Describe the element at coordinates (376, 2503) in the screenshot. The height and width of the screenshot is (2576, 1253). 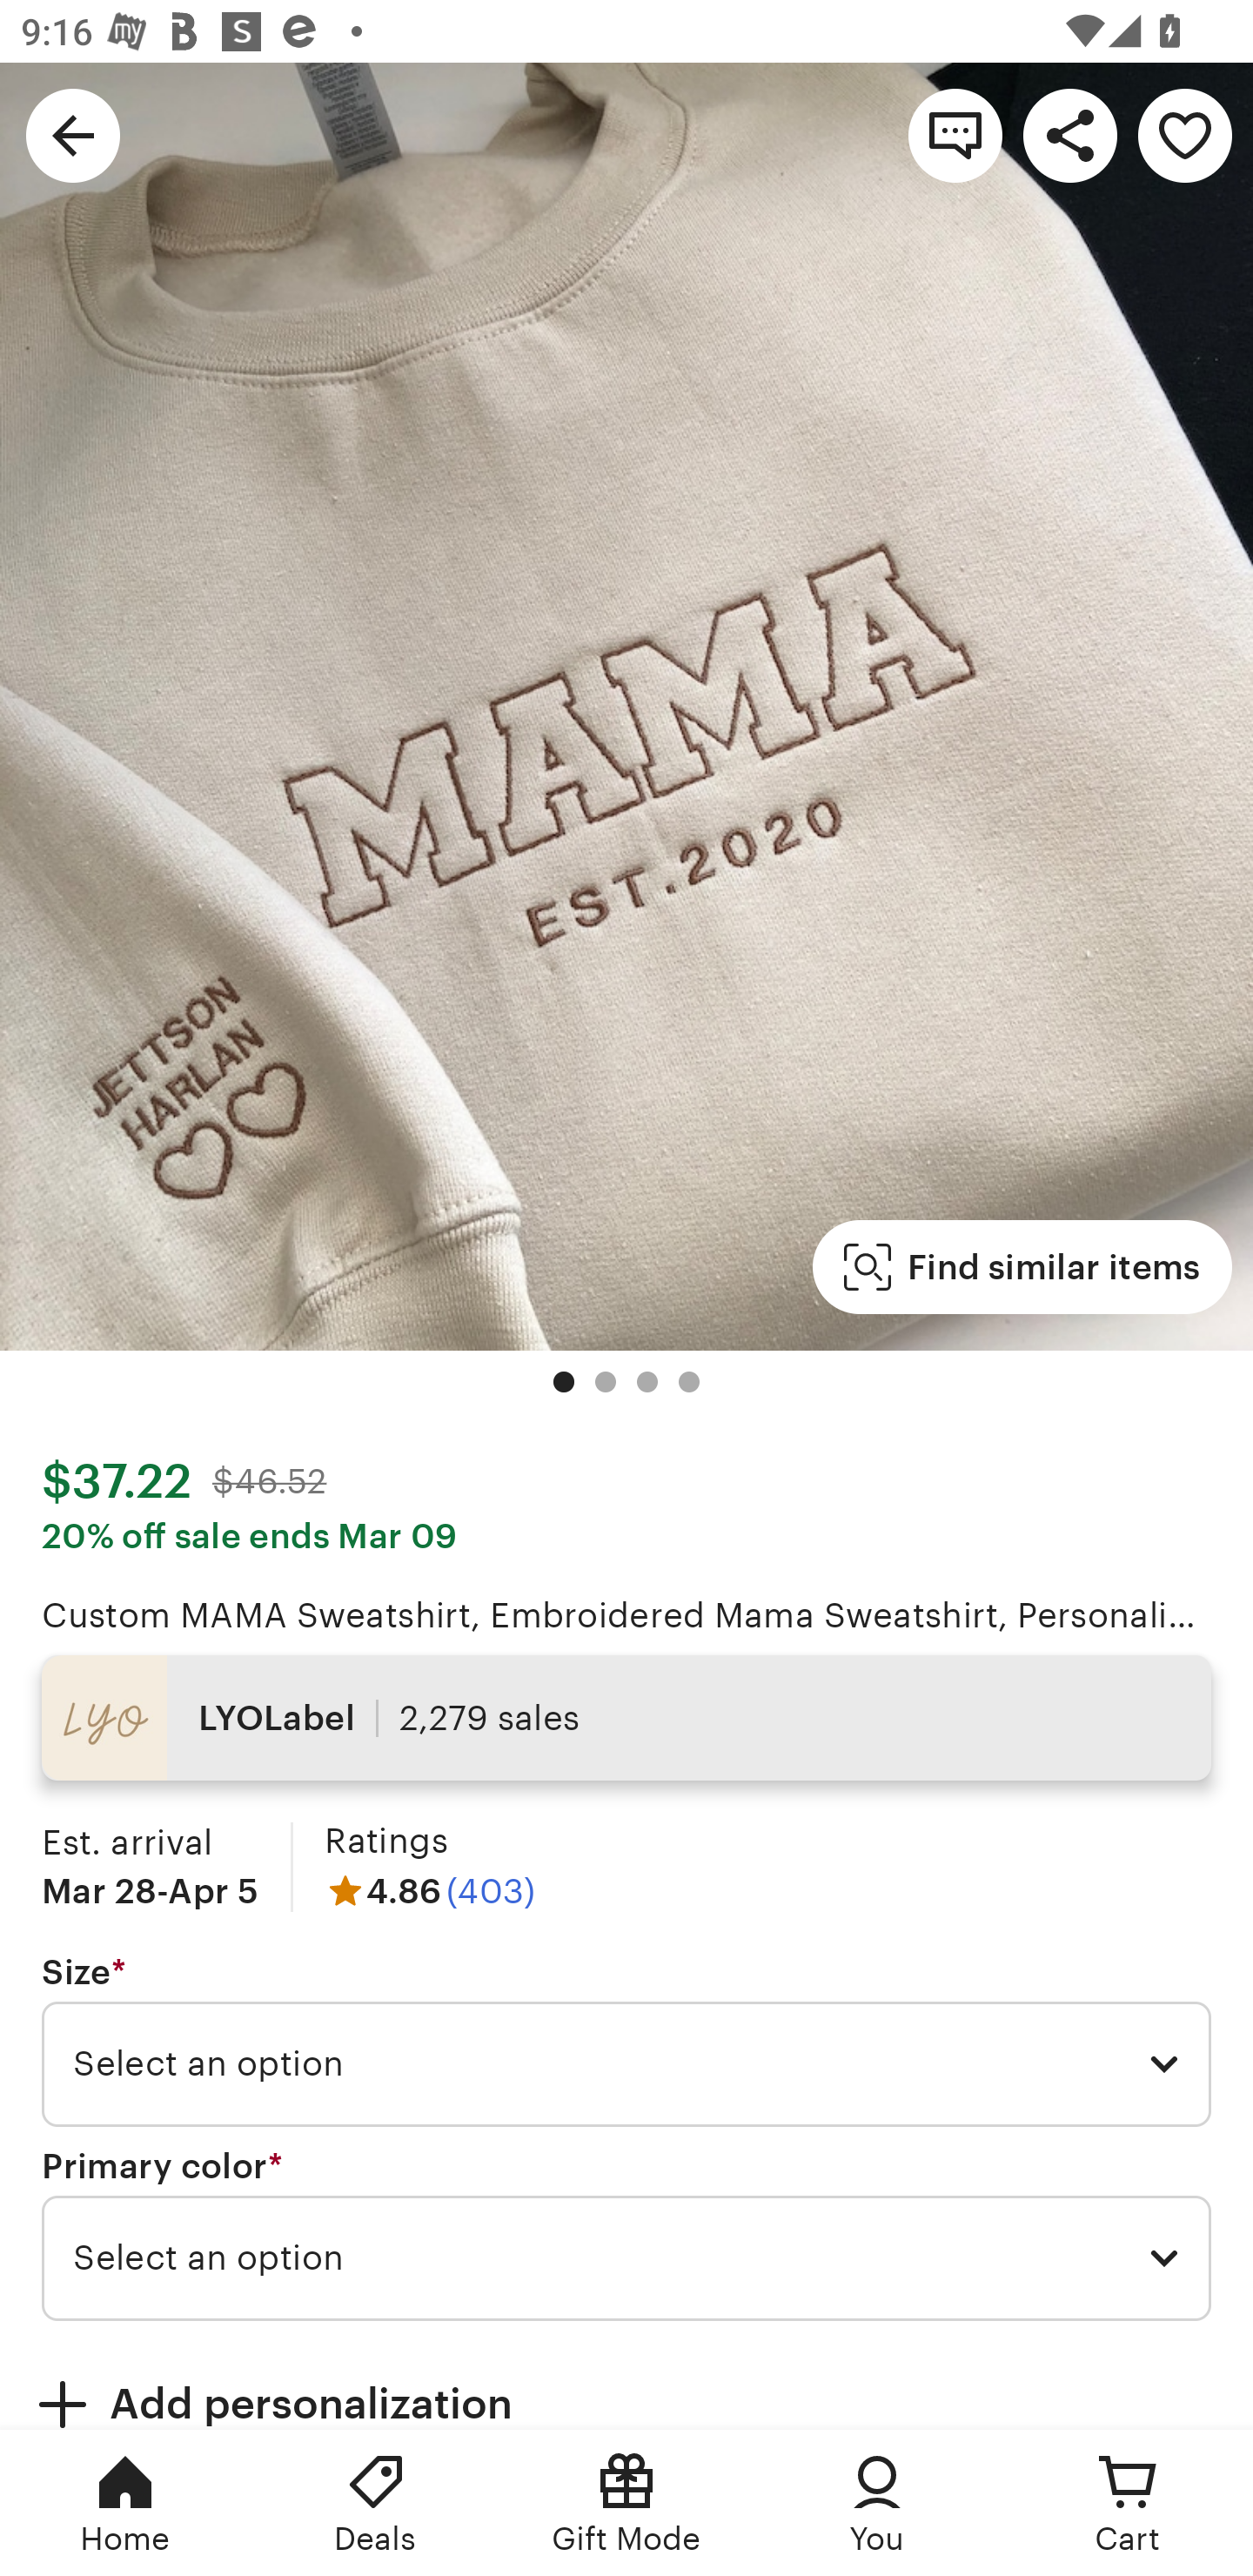
I see `Deals` at that location.